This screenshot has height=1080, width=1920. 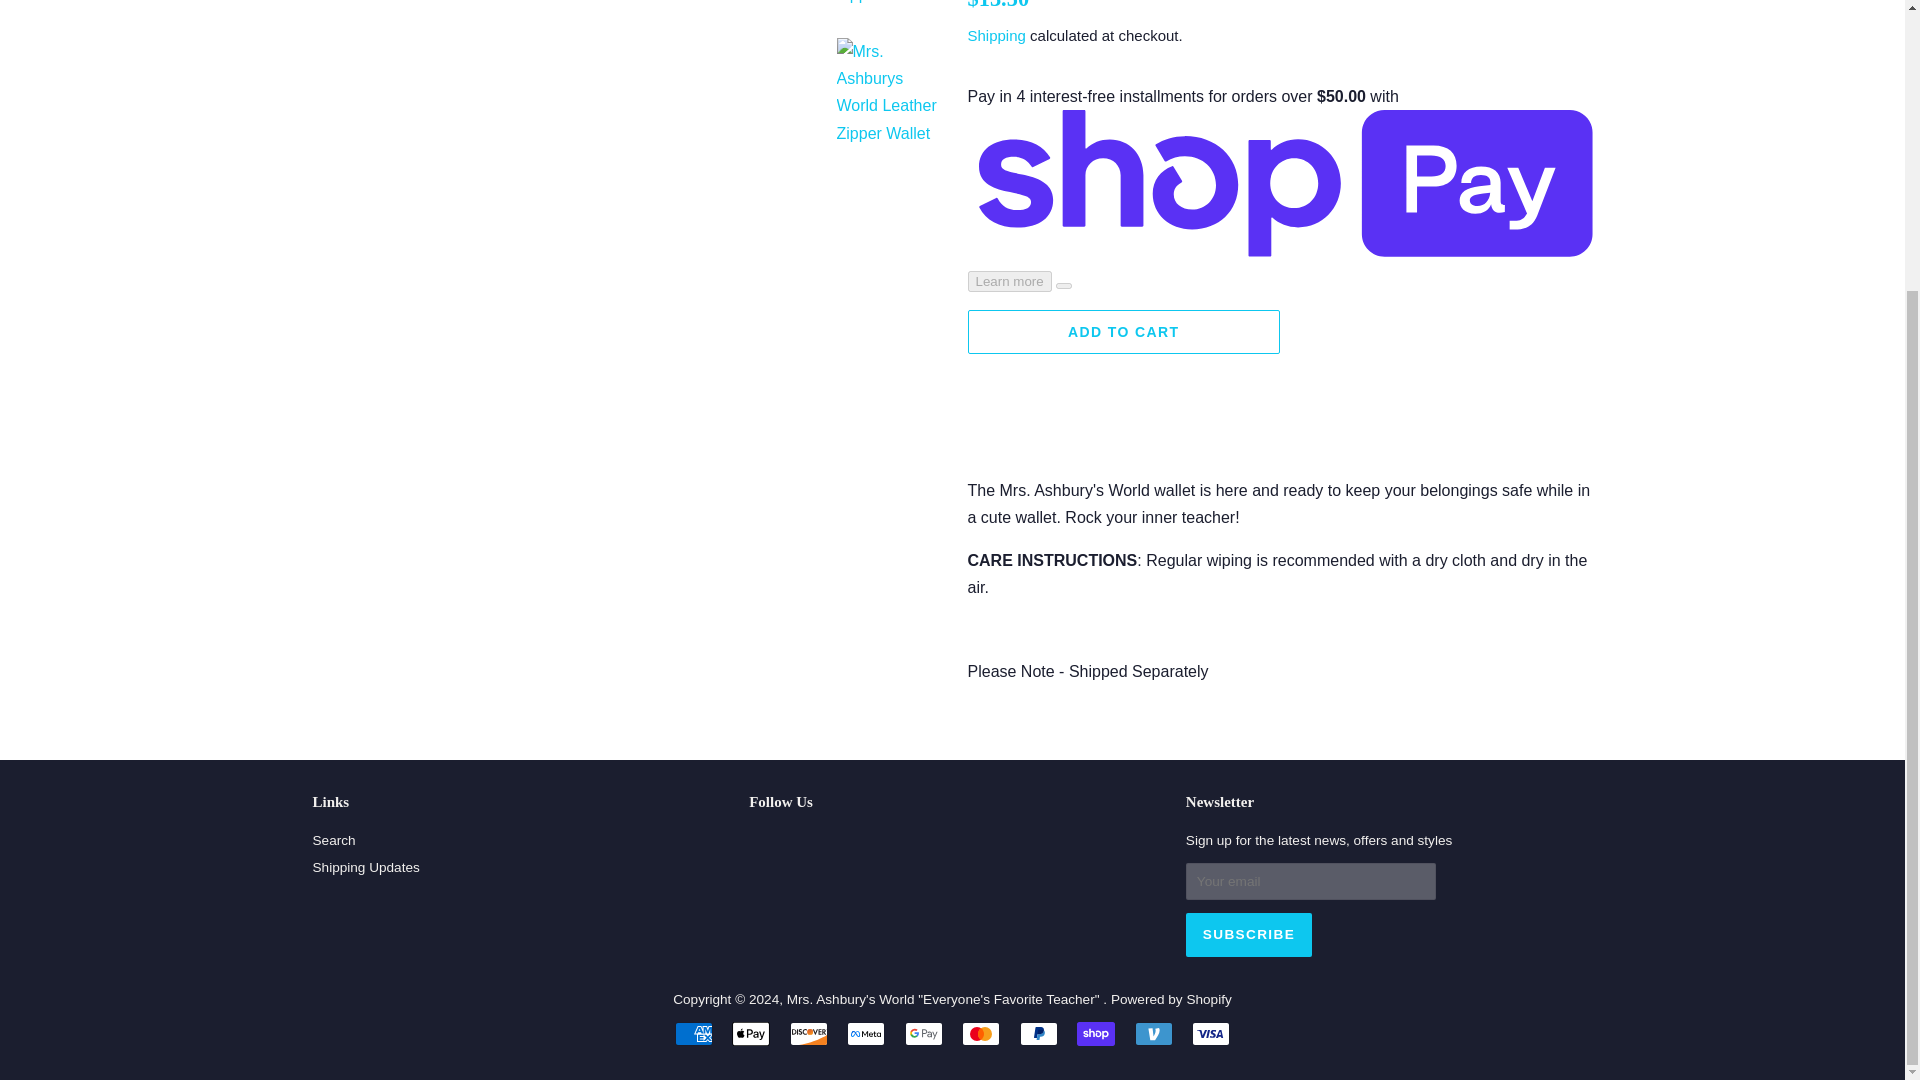 What do you see at coordinates (1038, 1034) in the screenshot?
I see `PayPal` at bounding box center [1038, 1034].